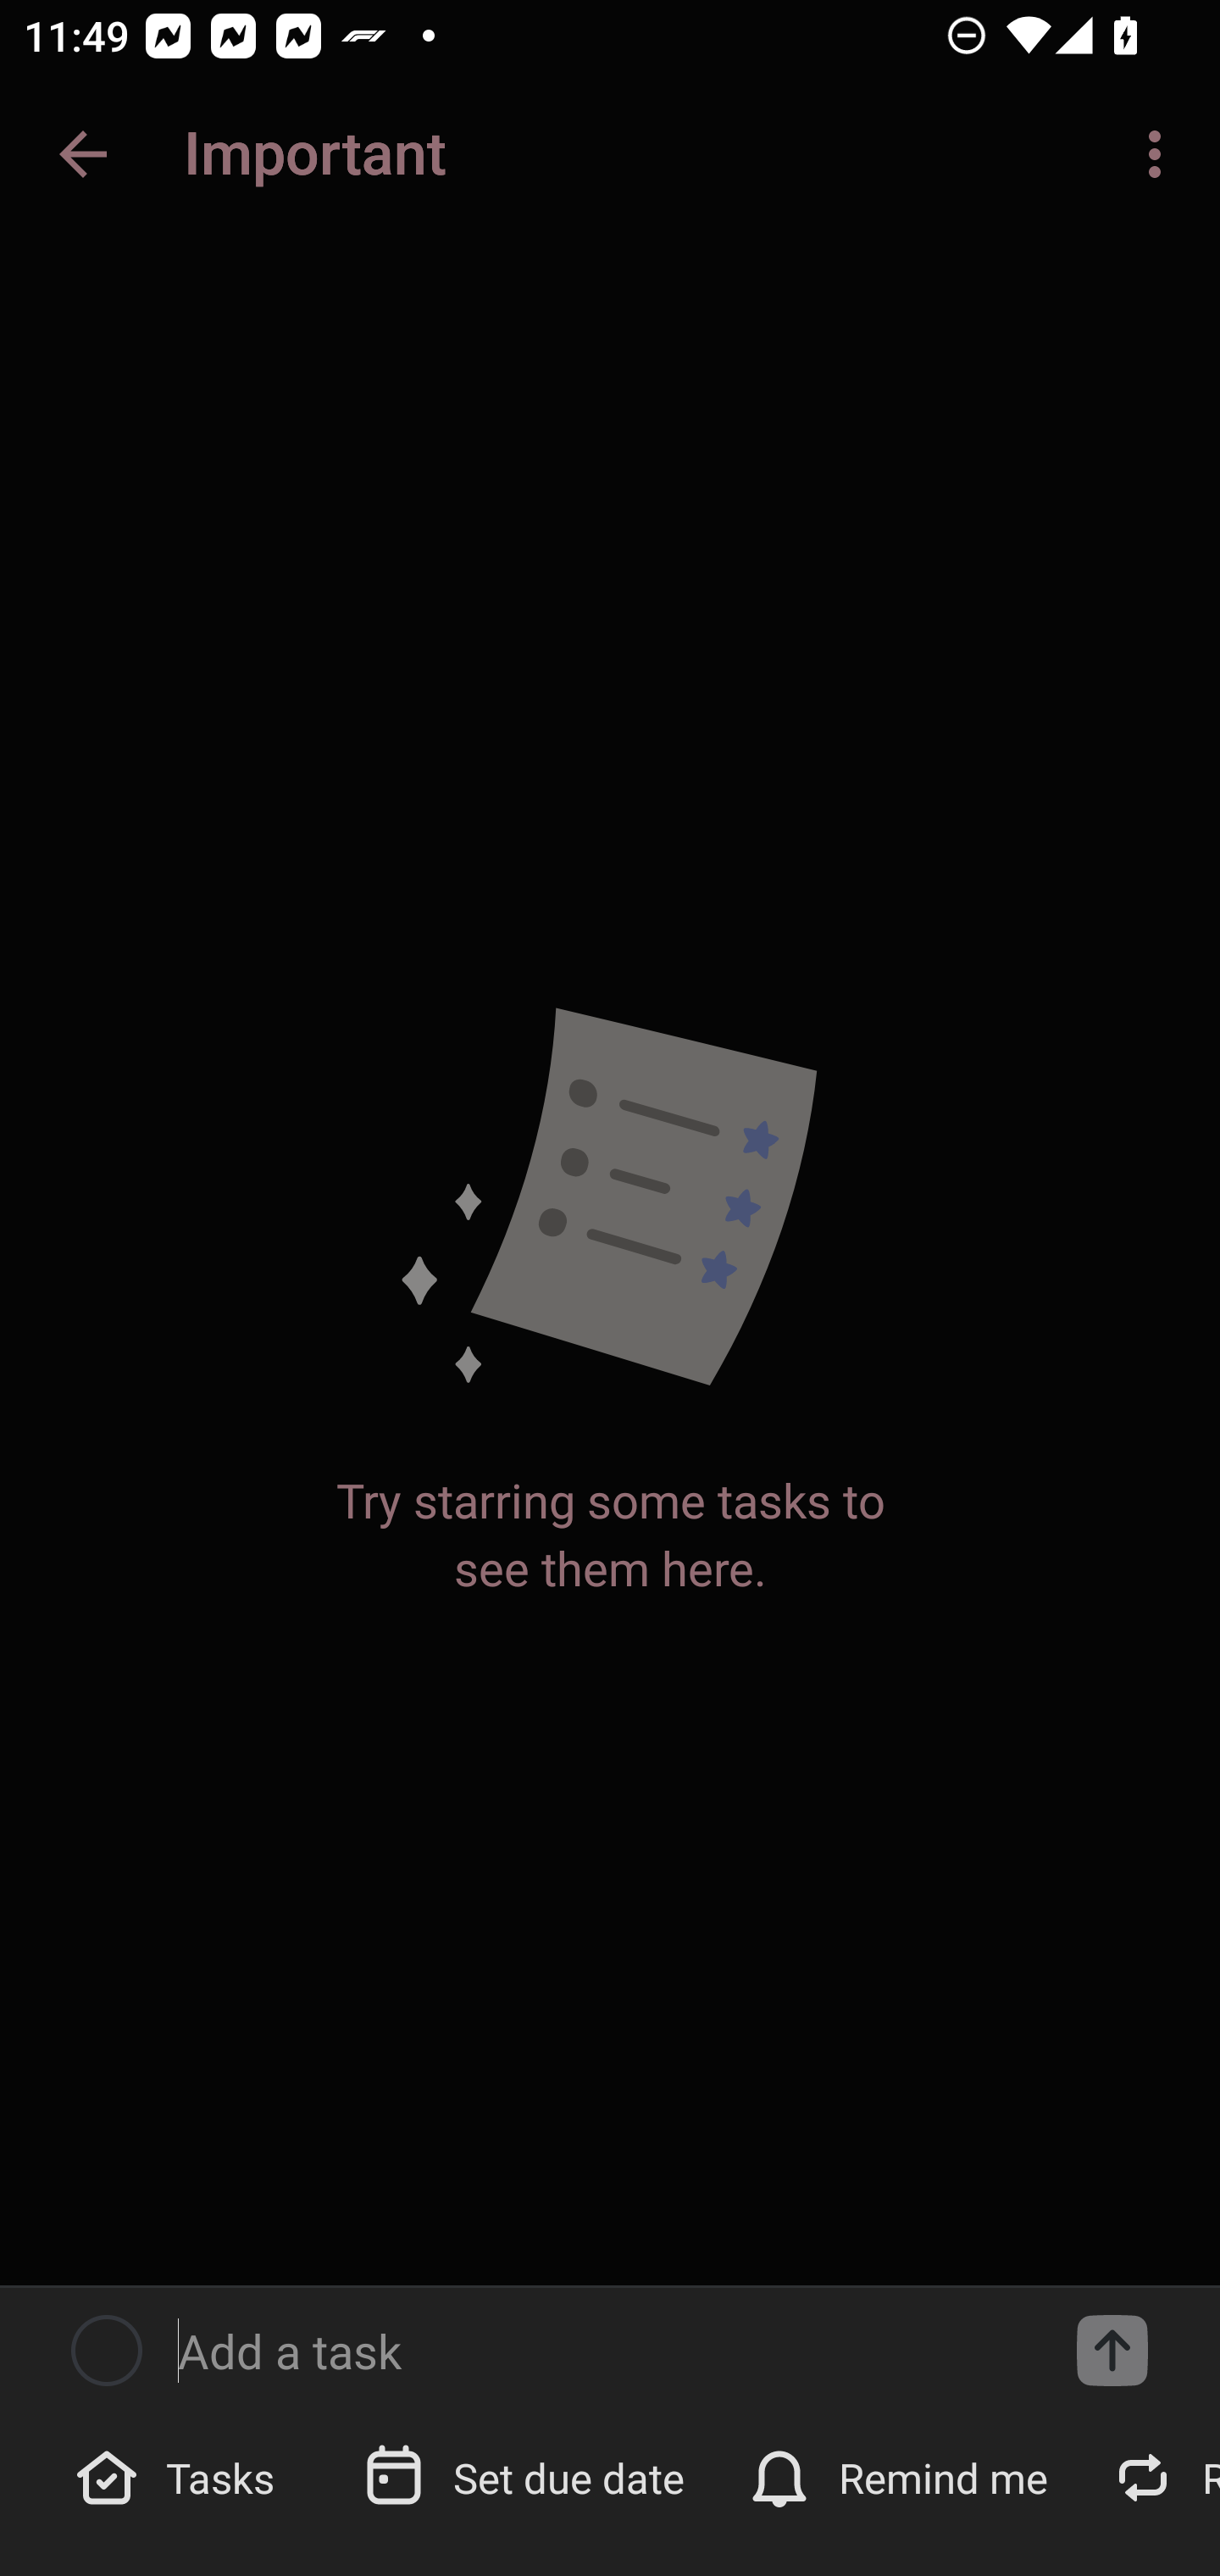  Describe the element at coordinates (527, 2476) in the screenshot. I see `Set due date` at that location.